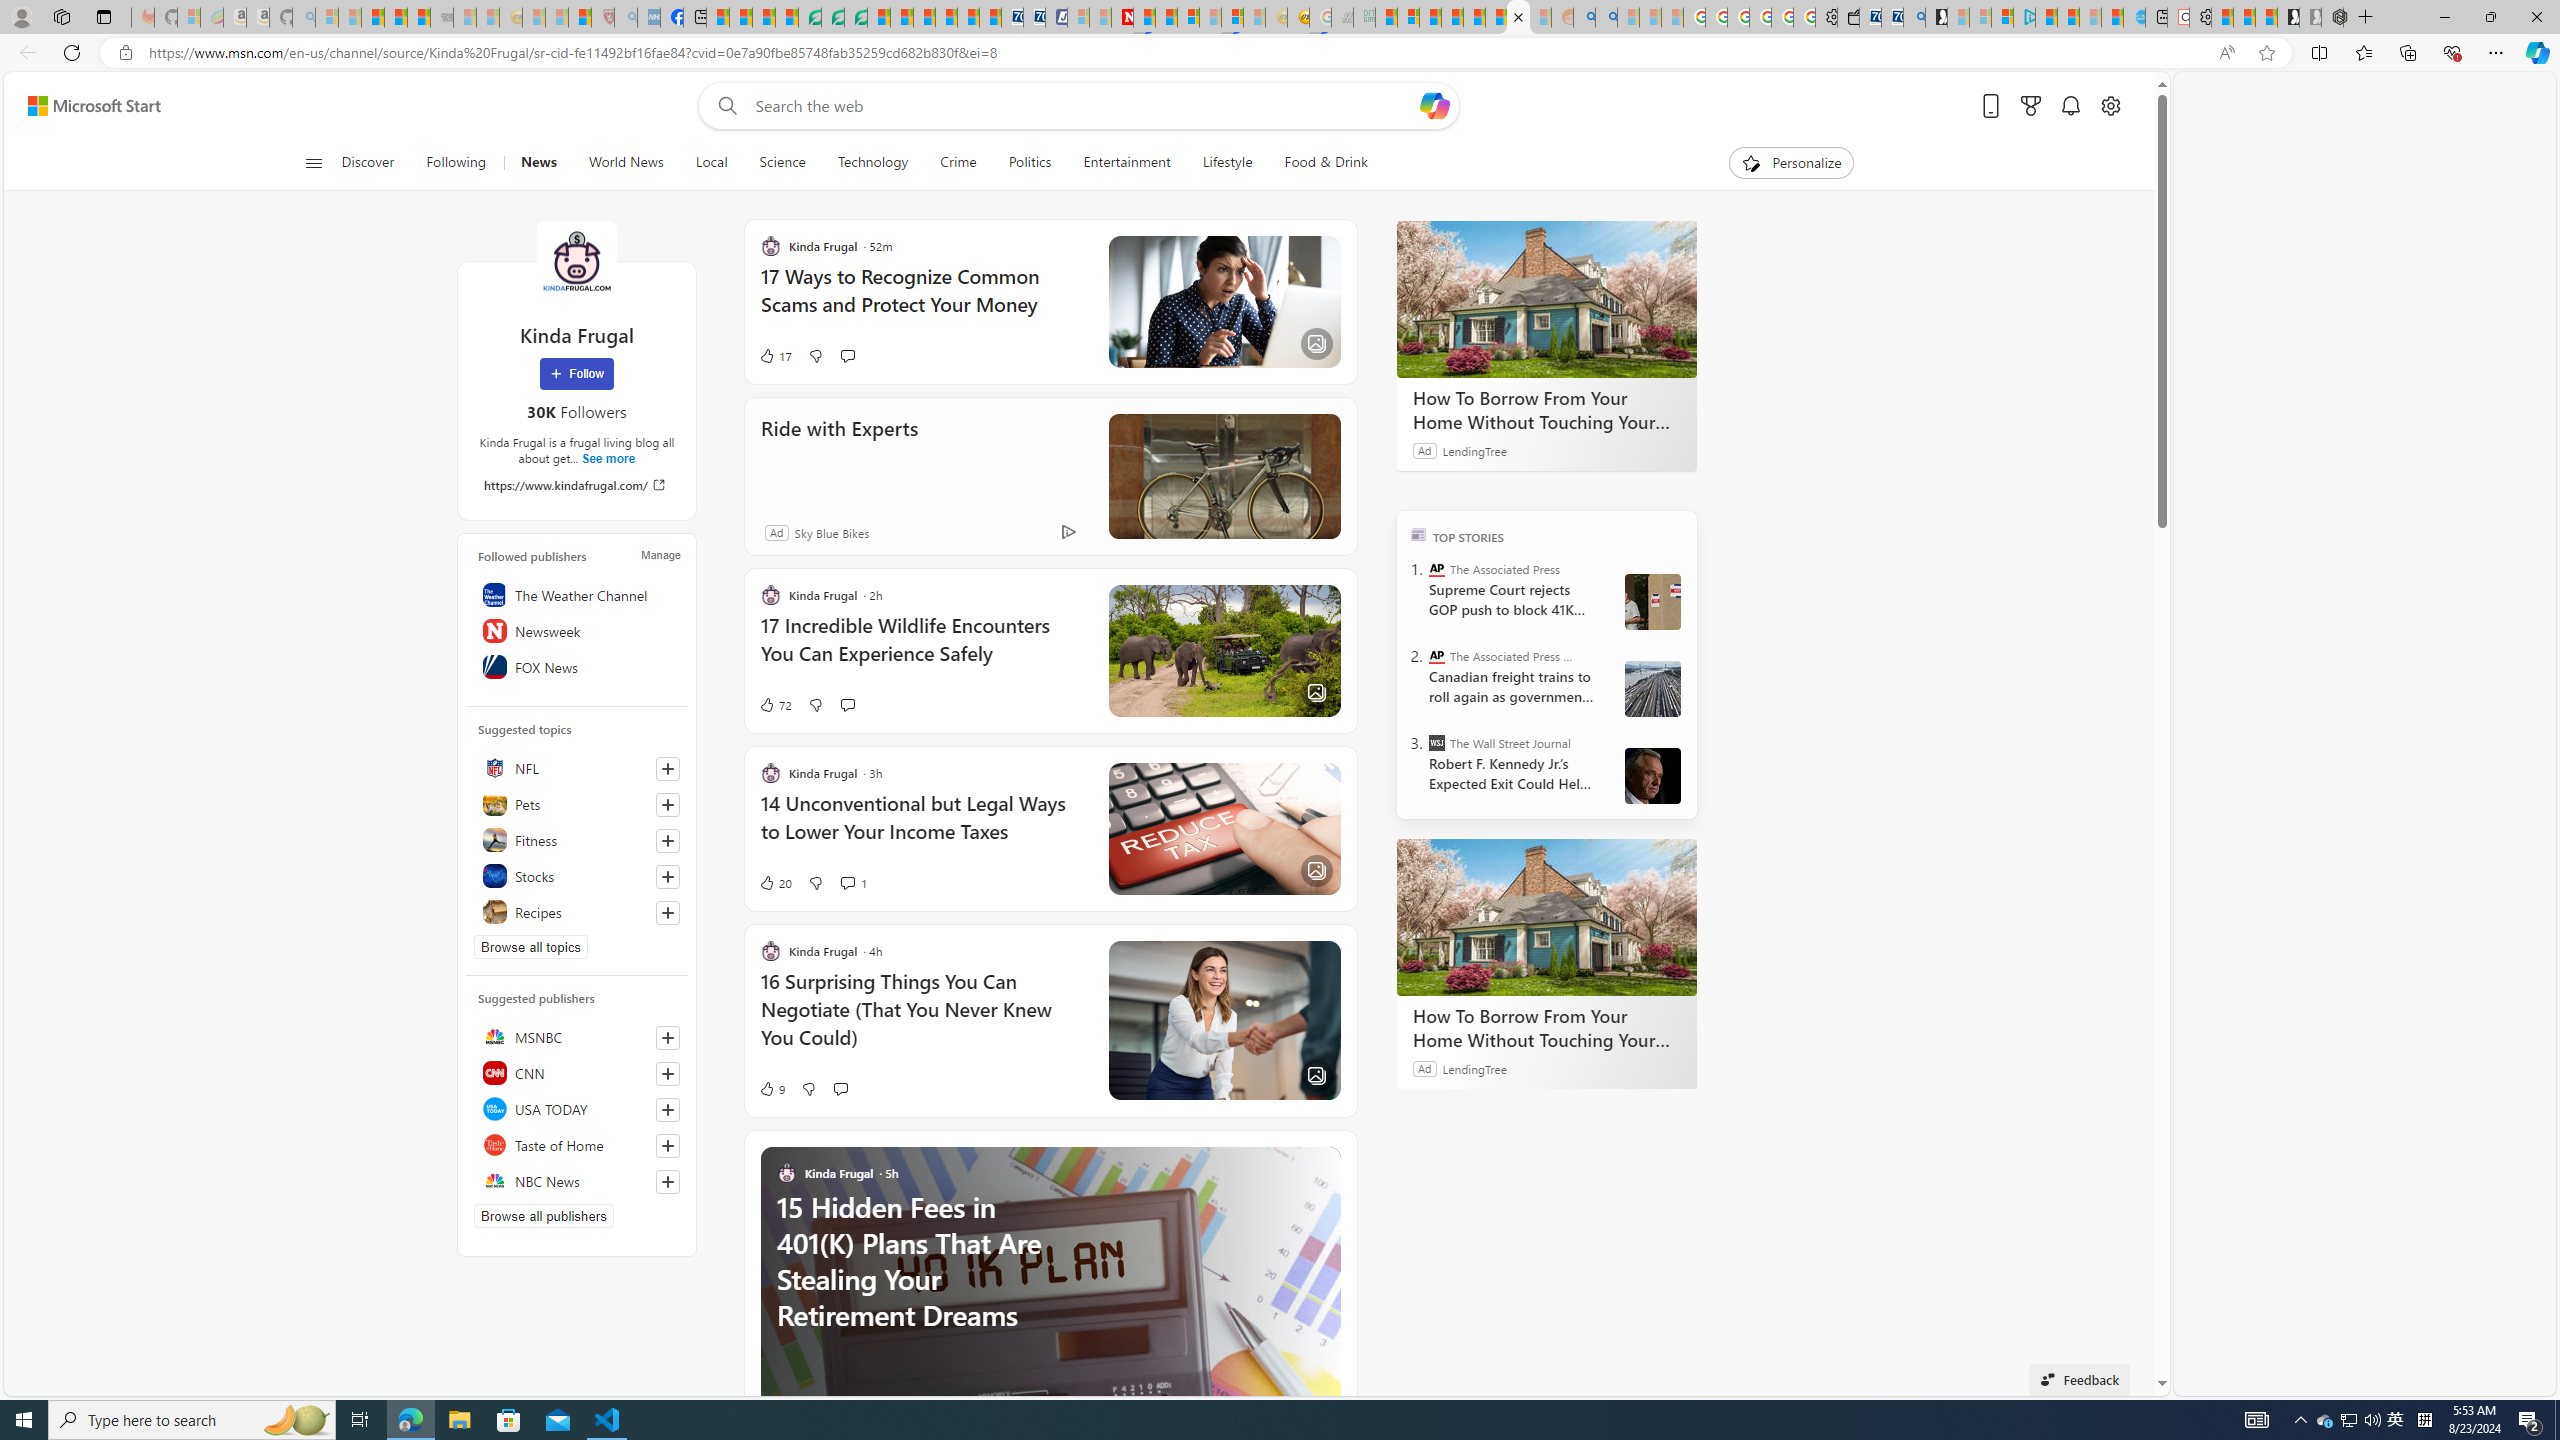 This screenshot has height=1440, width=2560. What do you see at coordinates (577, 484) in the screenshot?
I see `https://www.kindafrugal.com/` at bounding box center [577, 484].